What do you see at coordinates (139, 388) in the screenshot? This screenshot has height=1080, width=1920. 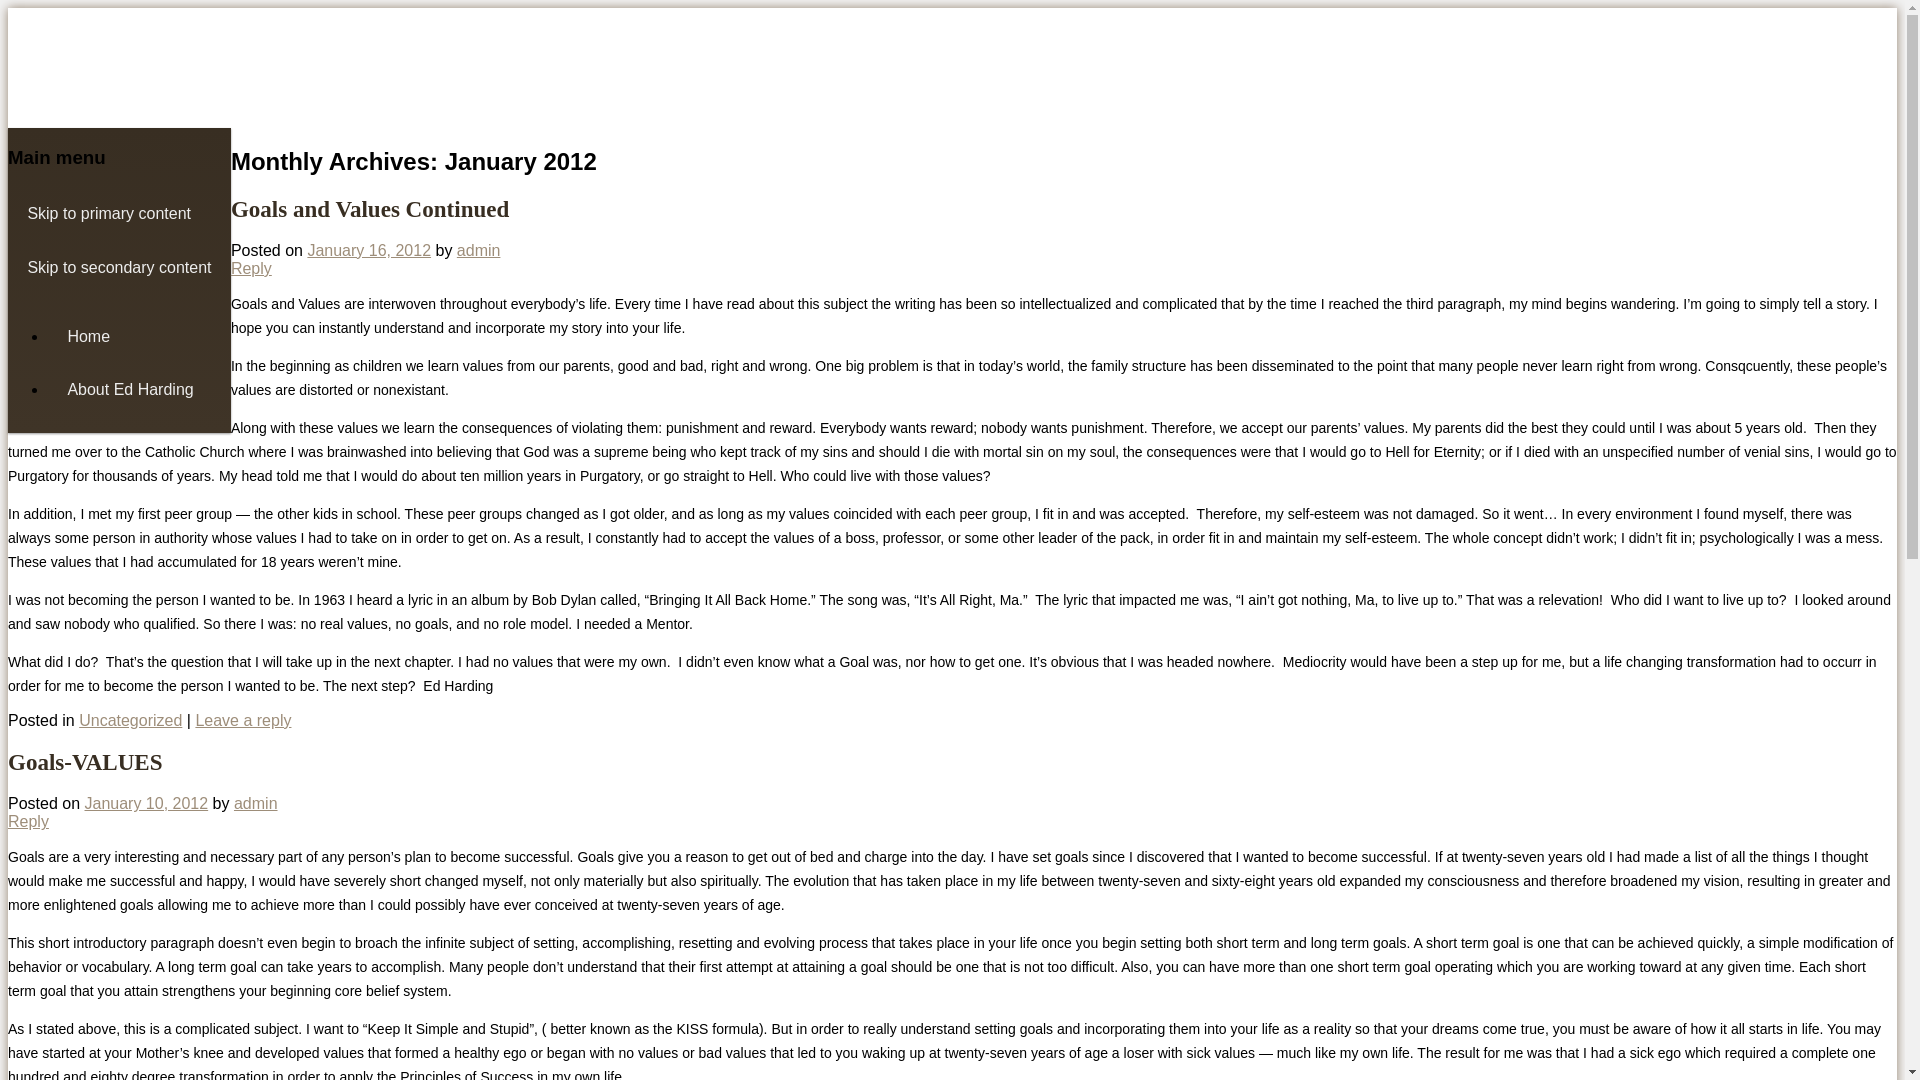 I see `About Ed Harding` at bounding box center [139, 388].